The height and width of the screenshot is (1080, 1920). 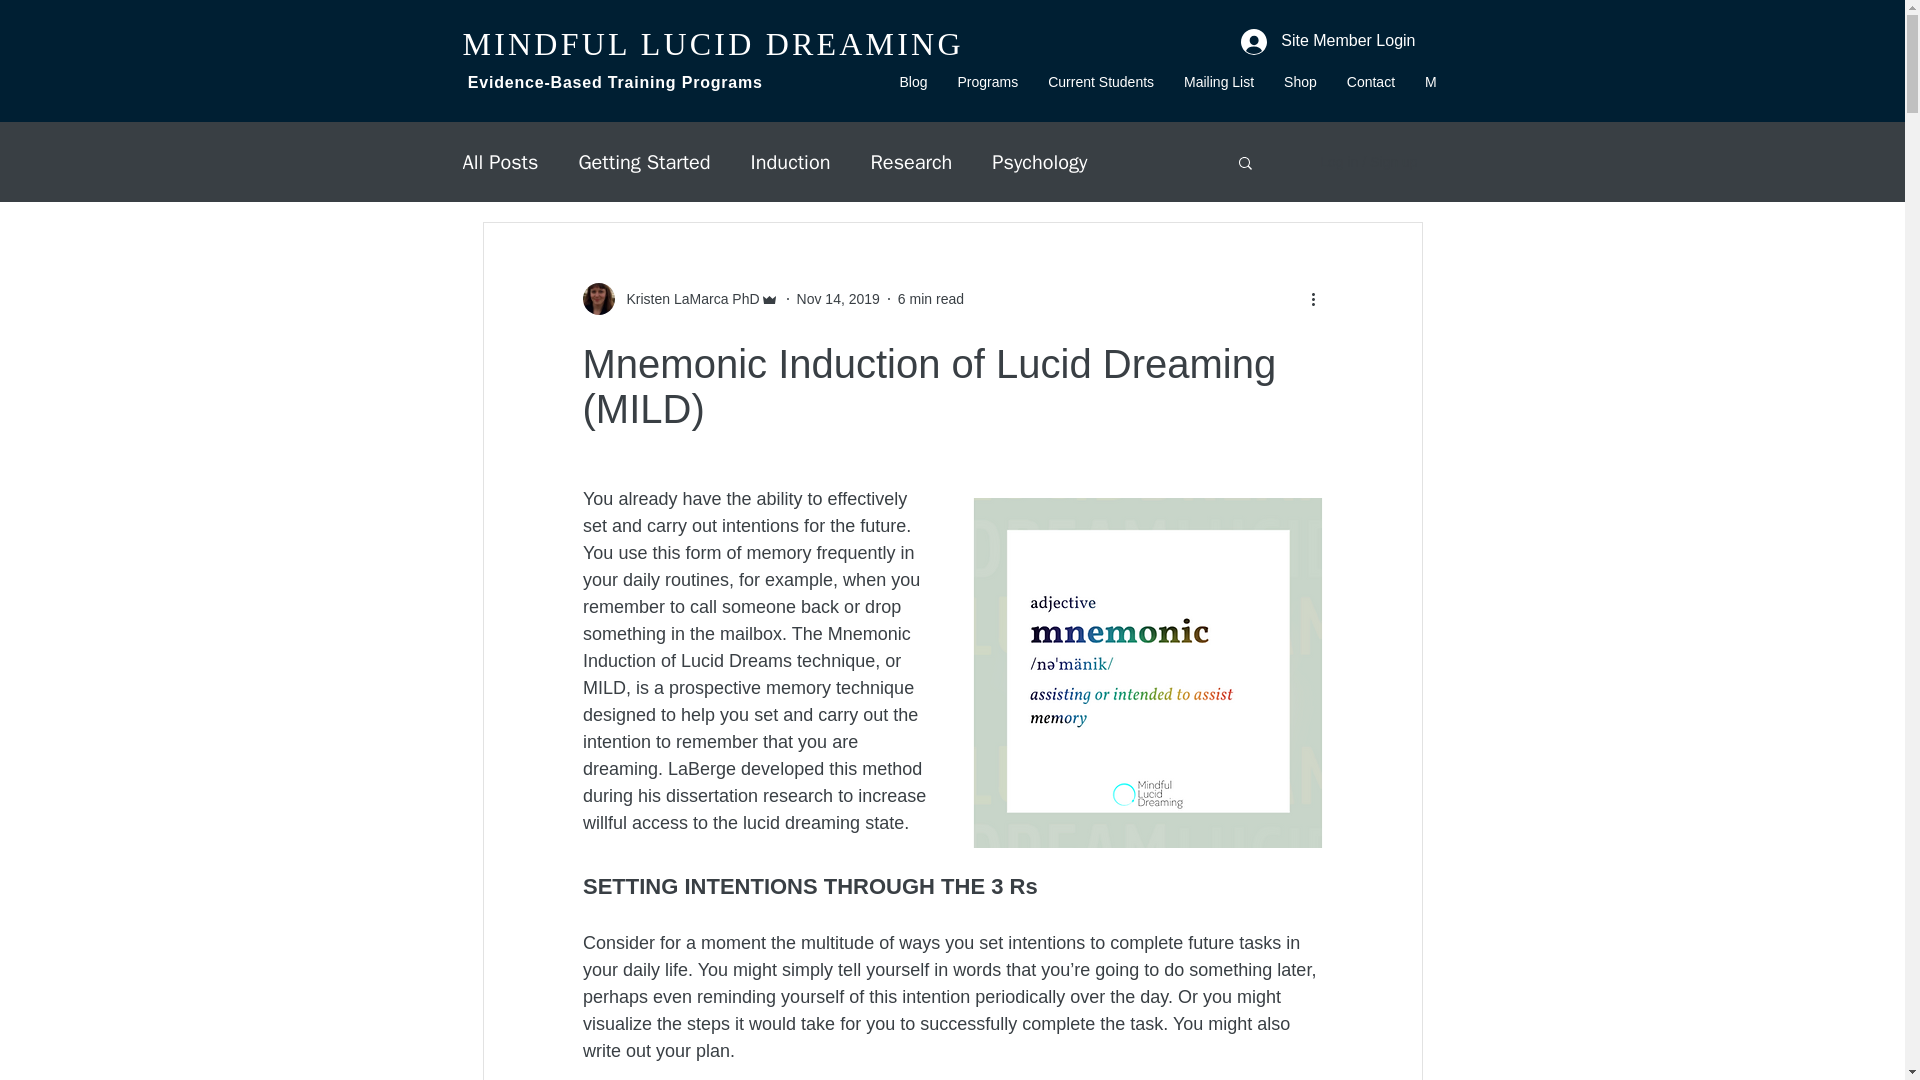 What do you see at coordinates (679, 298) in the screenshot?
I see `Kristen LaMarca PhD` at bounding box center [679, 298].